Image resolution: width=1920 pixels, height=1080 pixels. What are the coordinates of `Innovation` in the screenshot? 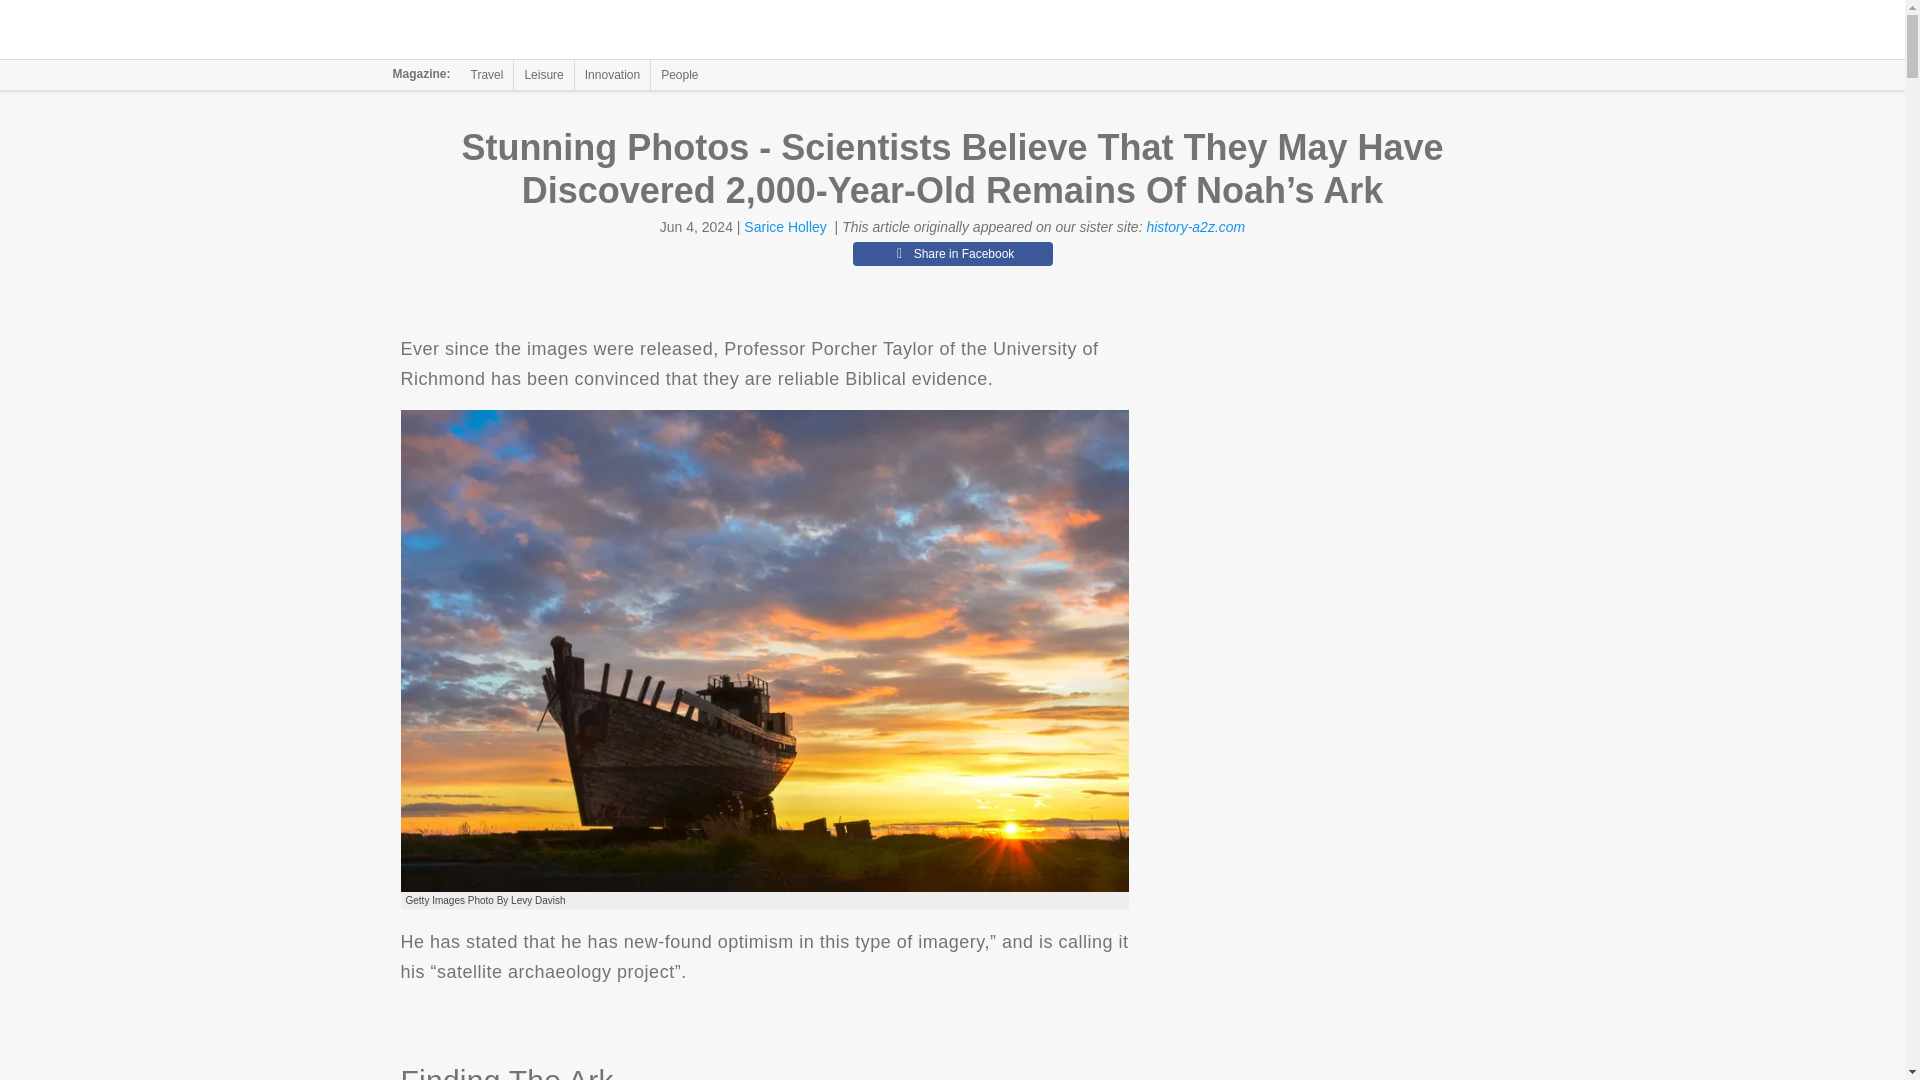 It's located at (612, 74).